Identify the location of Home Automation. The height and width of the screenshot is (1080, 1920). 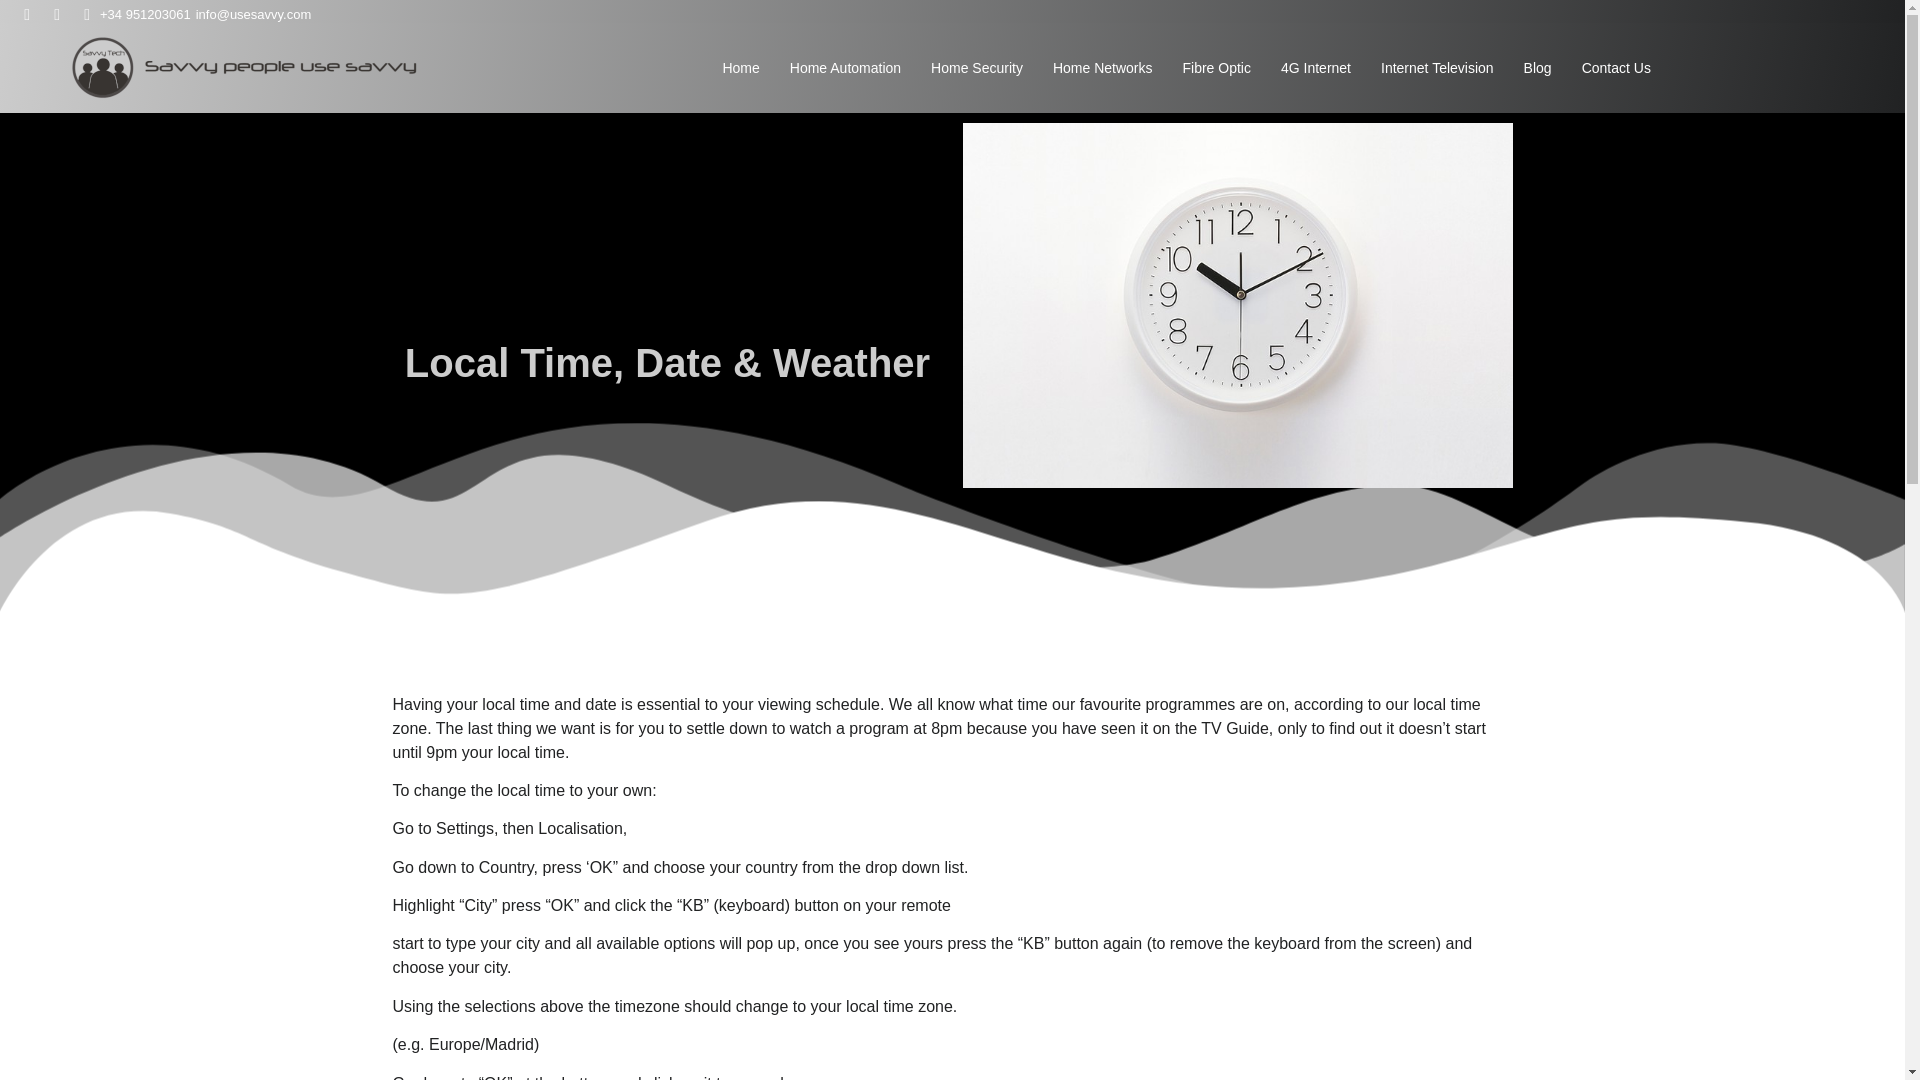
(844, 66).